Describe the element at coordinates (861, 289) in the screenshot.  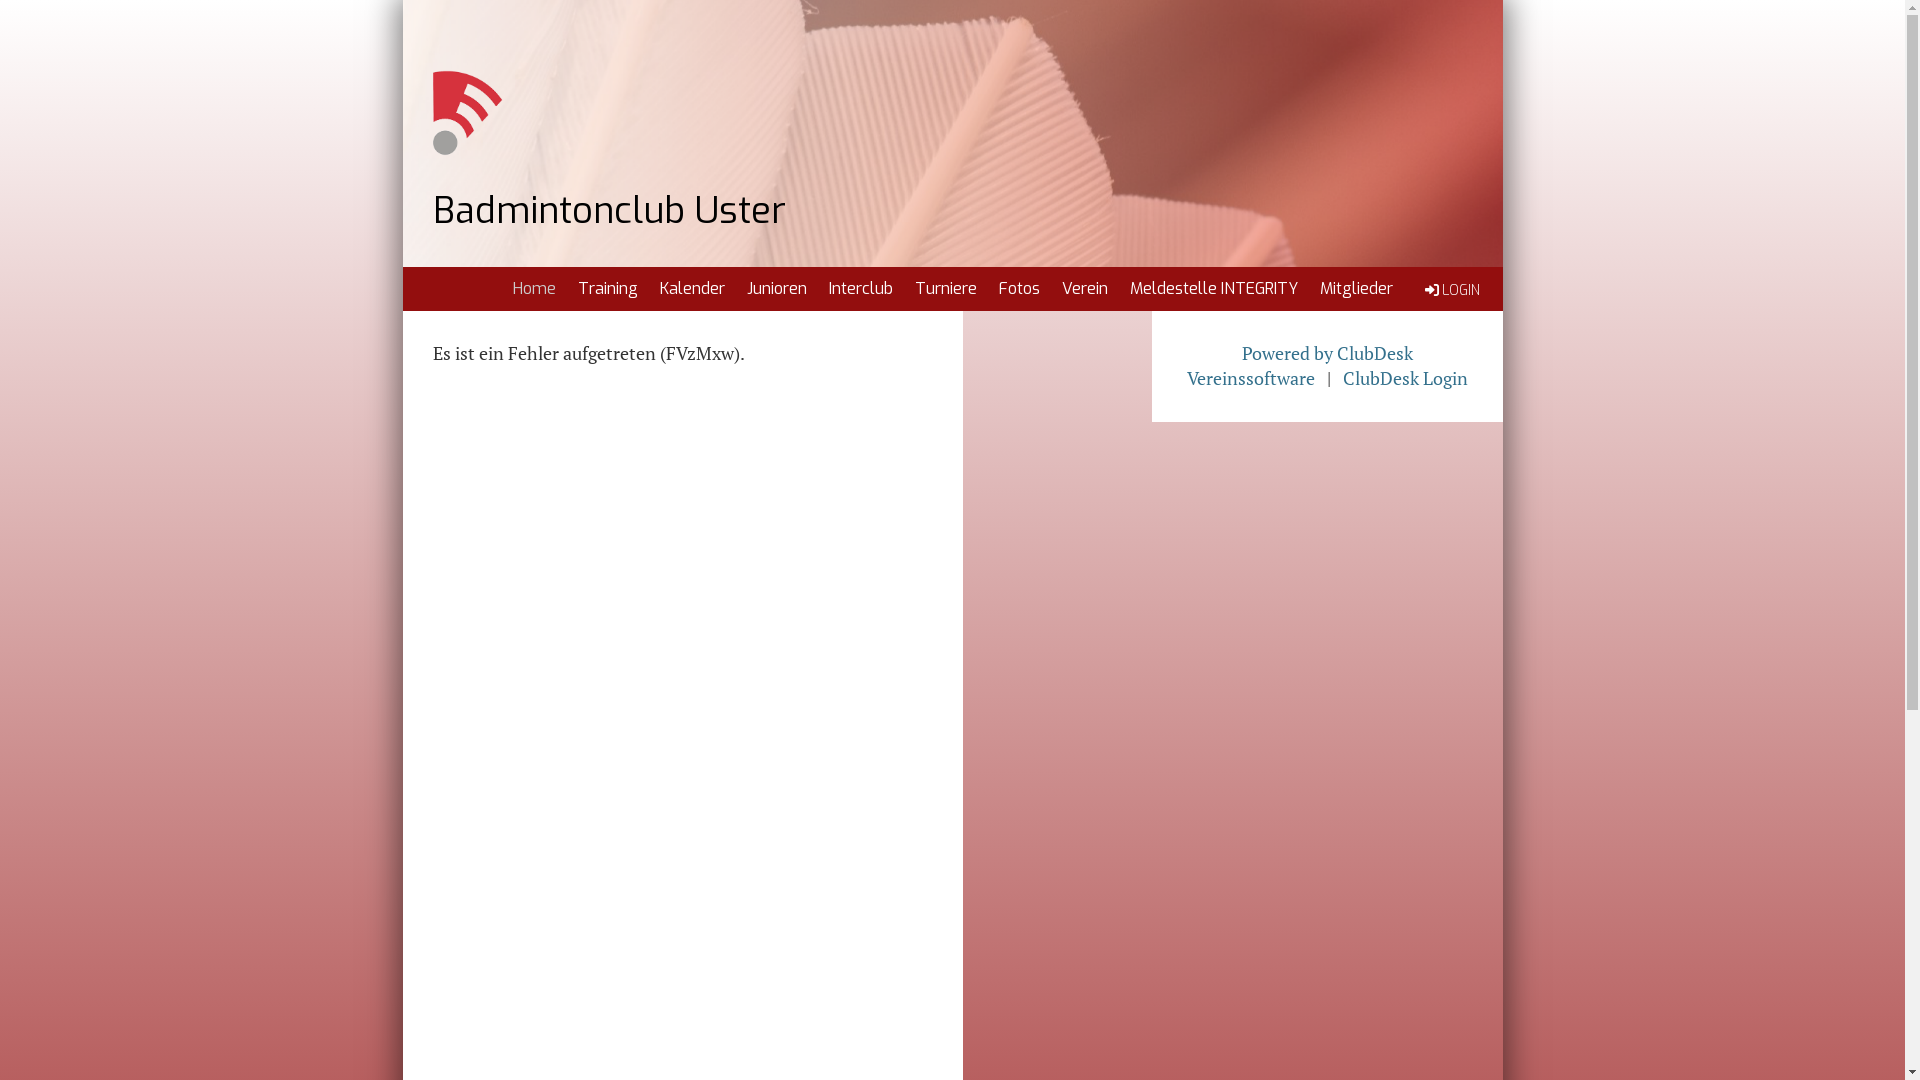
I see `Interclub` at that location.